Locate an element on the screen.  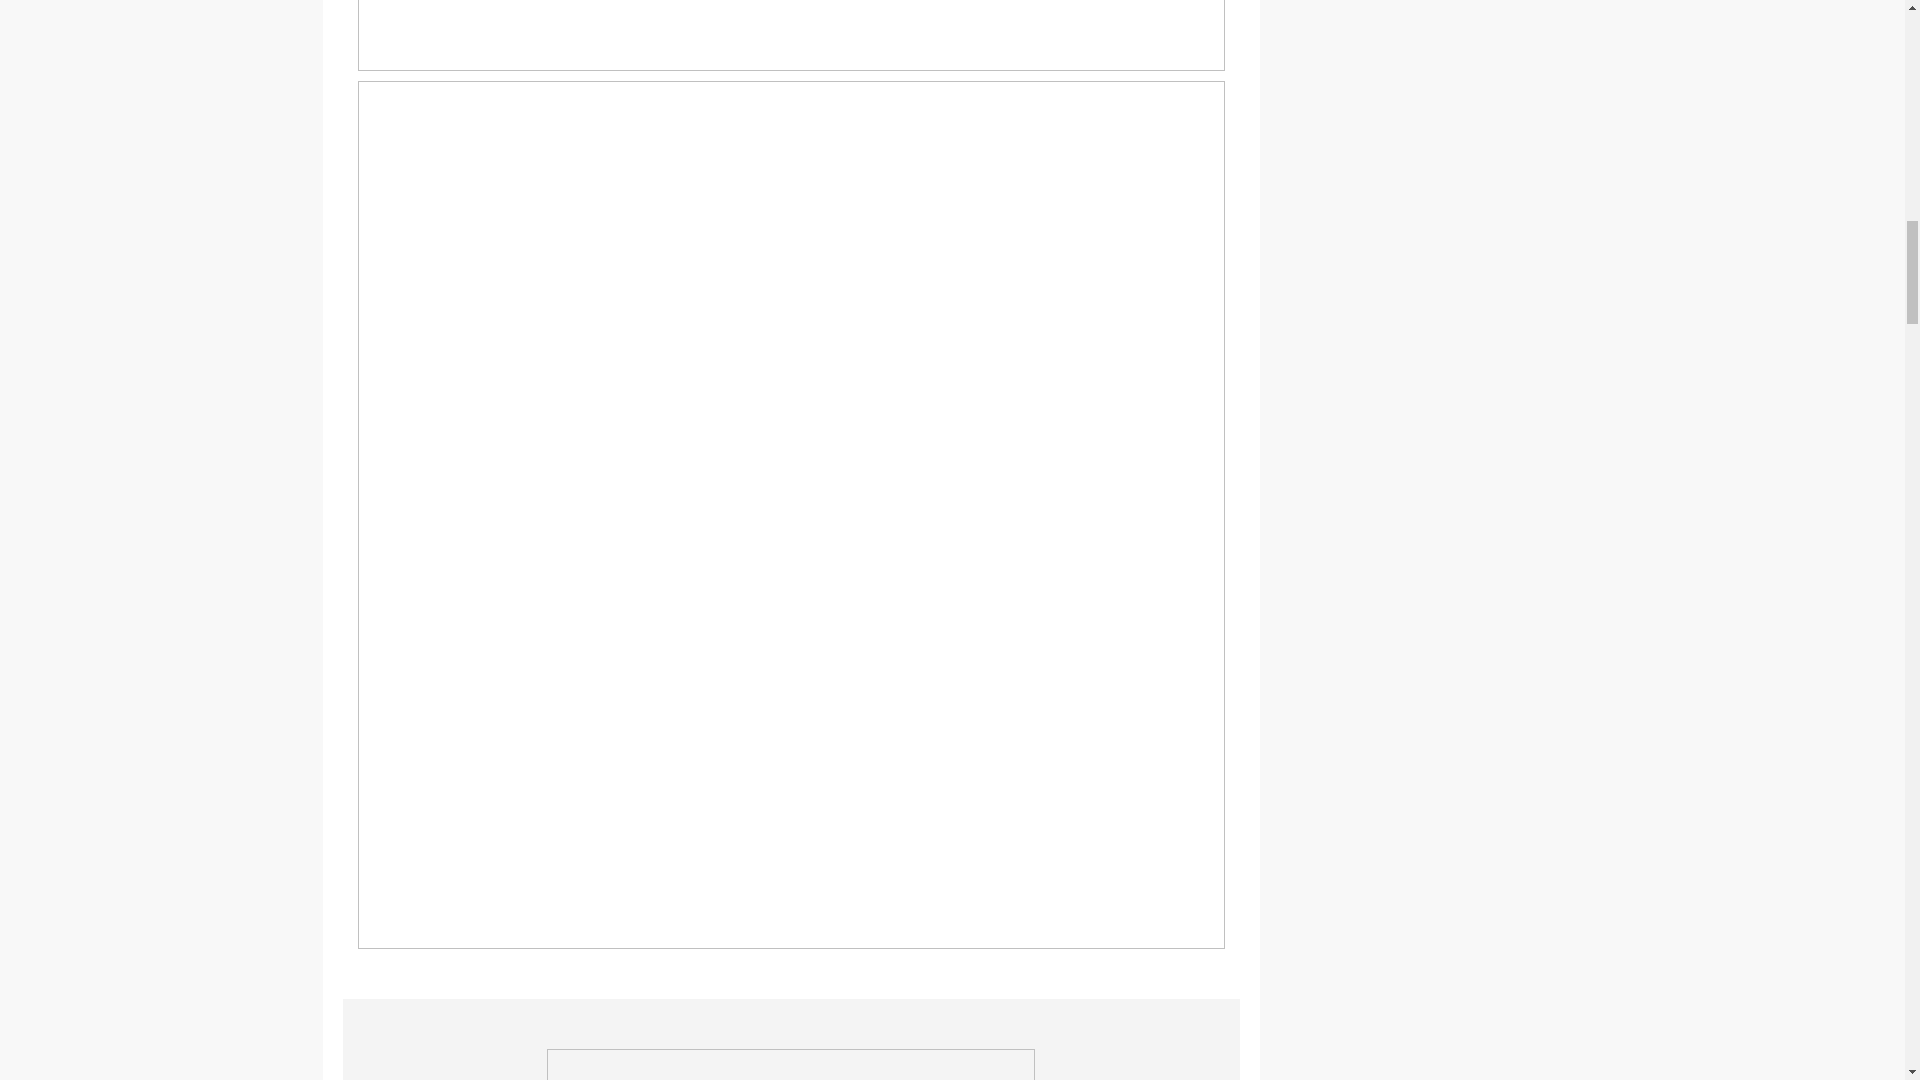
1-min is located at coordinates (792, 36).